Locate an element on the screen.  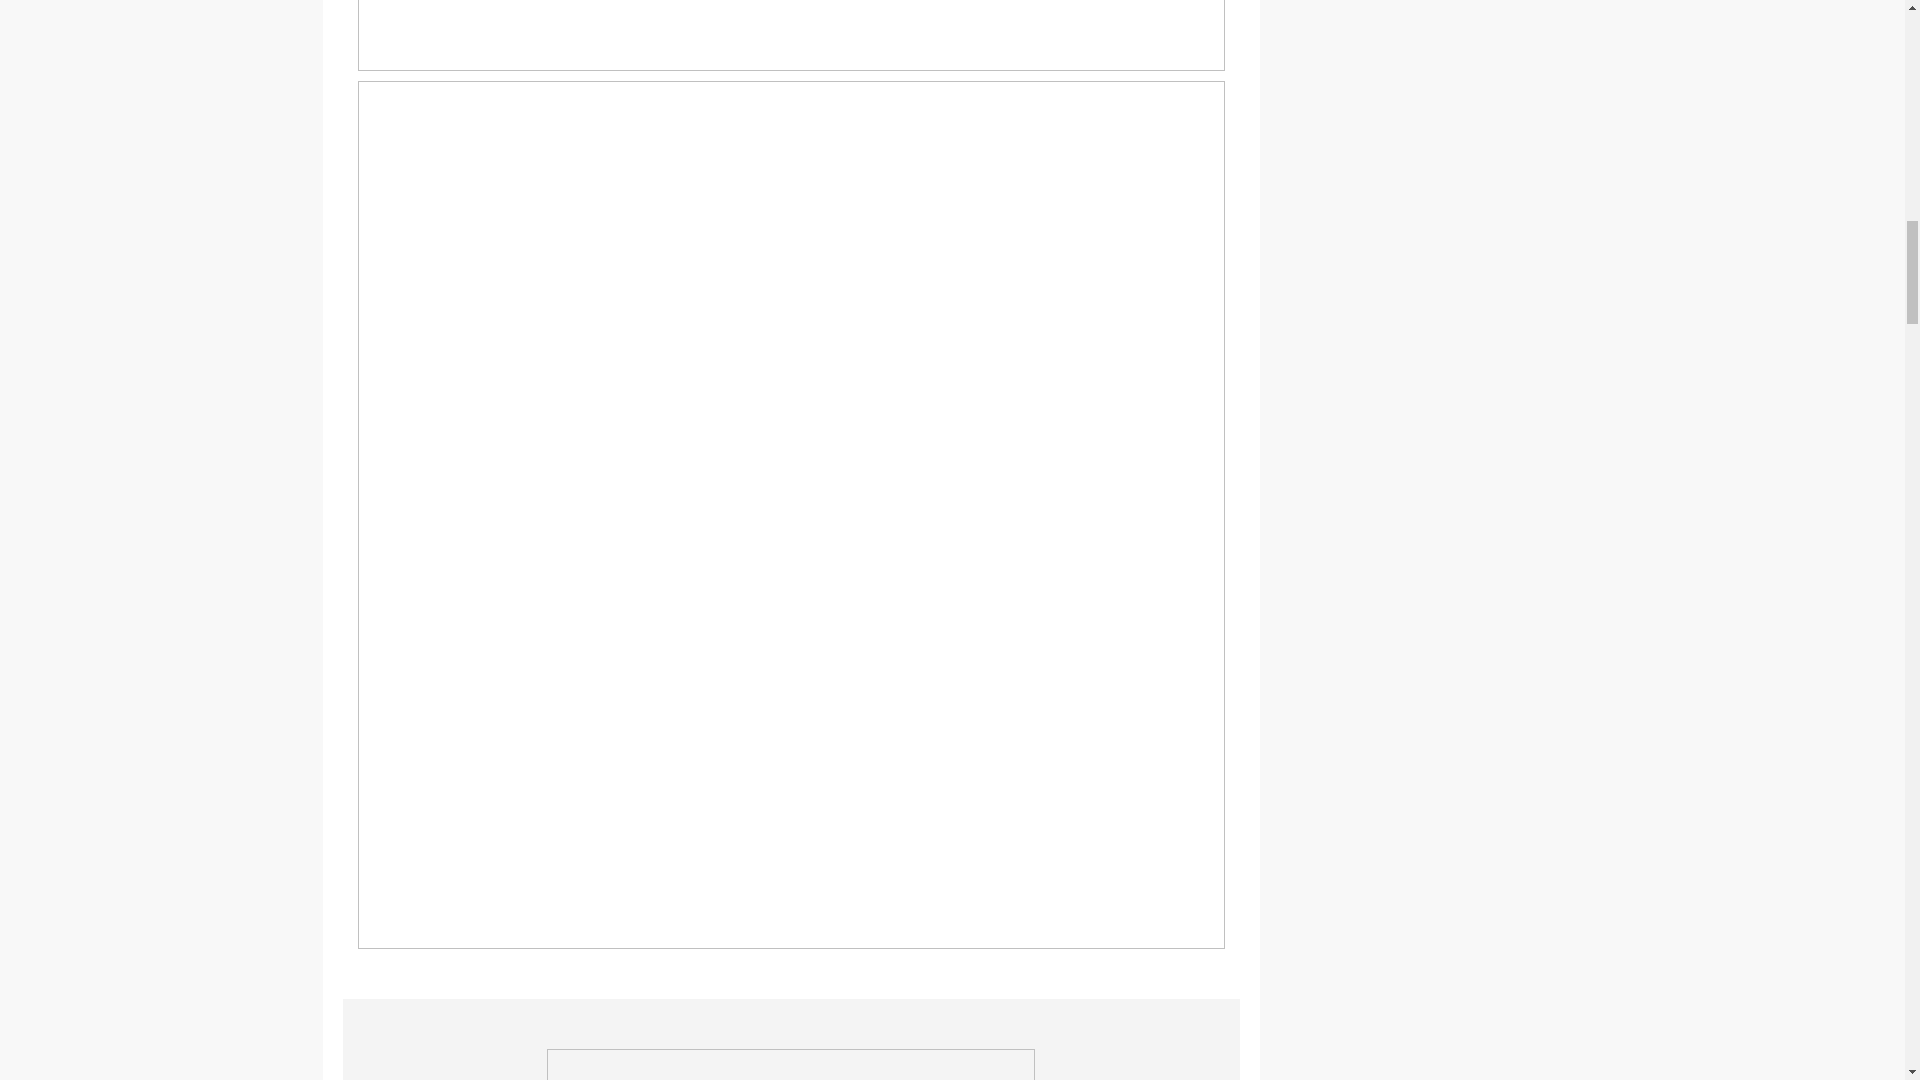
1-min is located at coordinates (792, 36).